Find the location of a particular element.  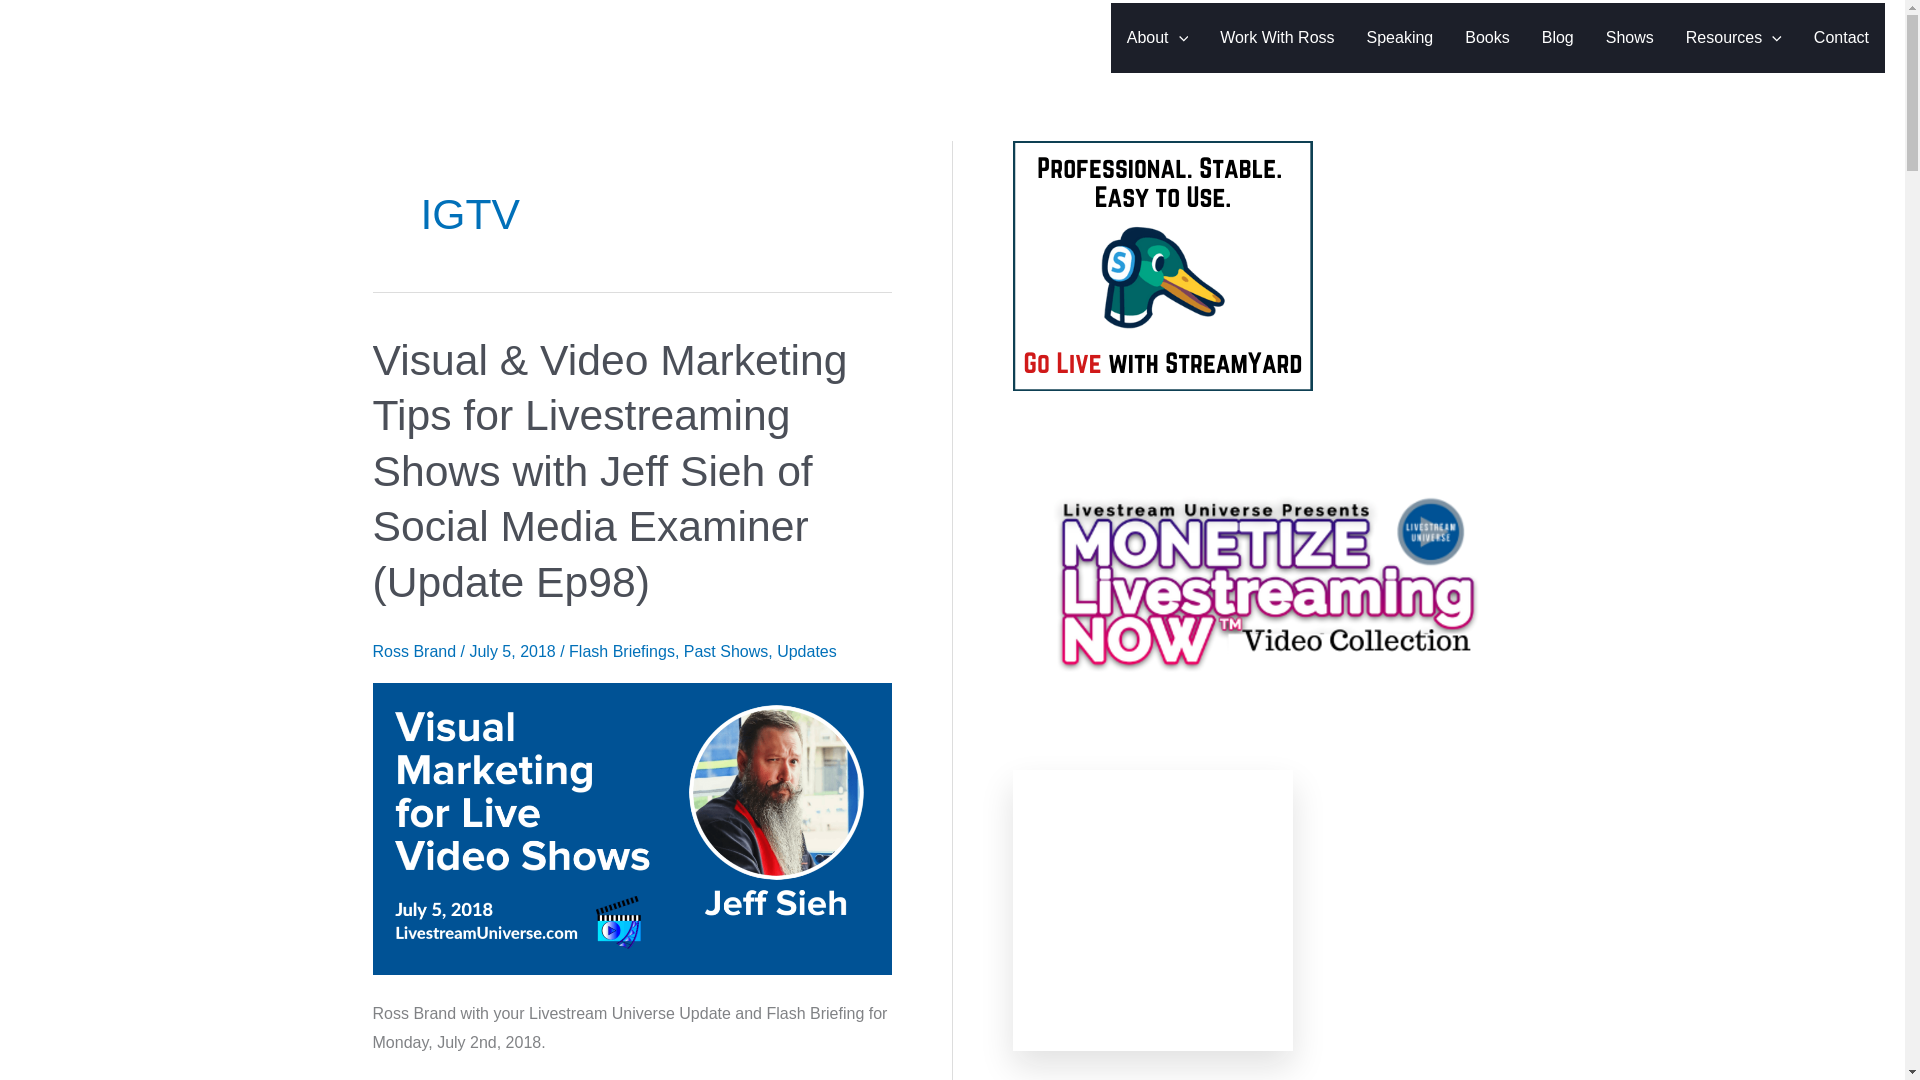

Books is located at coordinates (1486, 38).